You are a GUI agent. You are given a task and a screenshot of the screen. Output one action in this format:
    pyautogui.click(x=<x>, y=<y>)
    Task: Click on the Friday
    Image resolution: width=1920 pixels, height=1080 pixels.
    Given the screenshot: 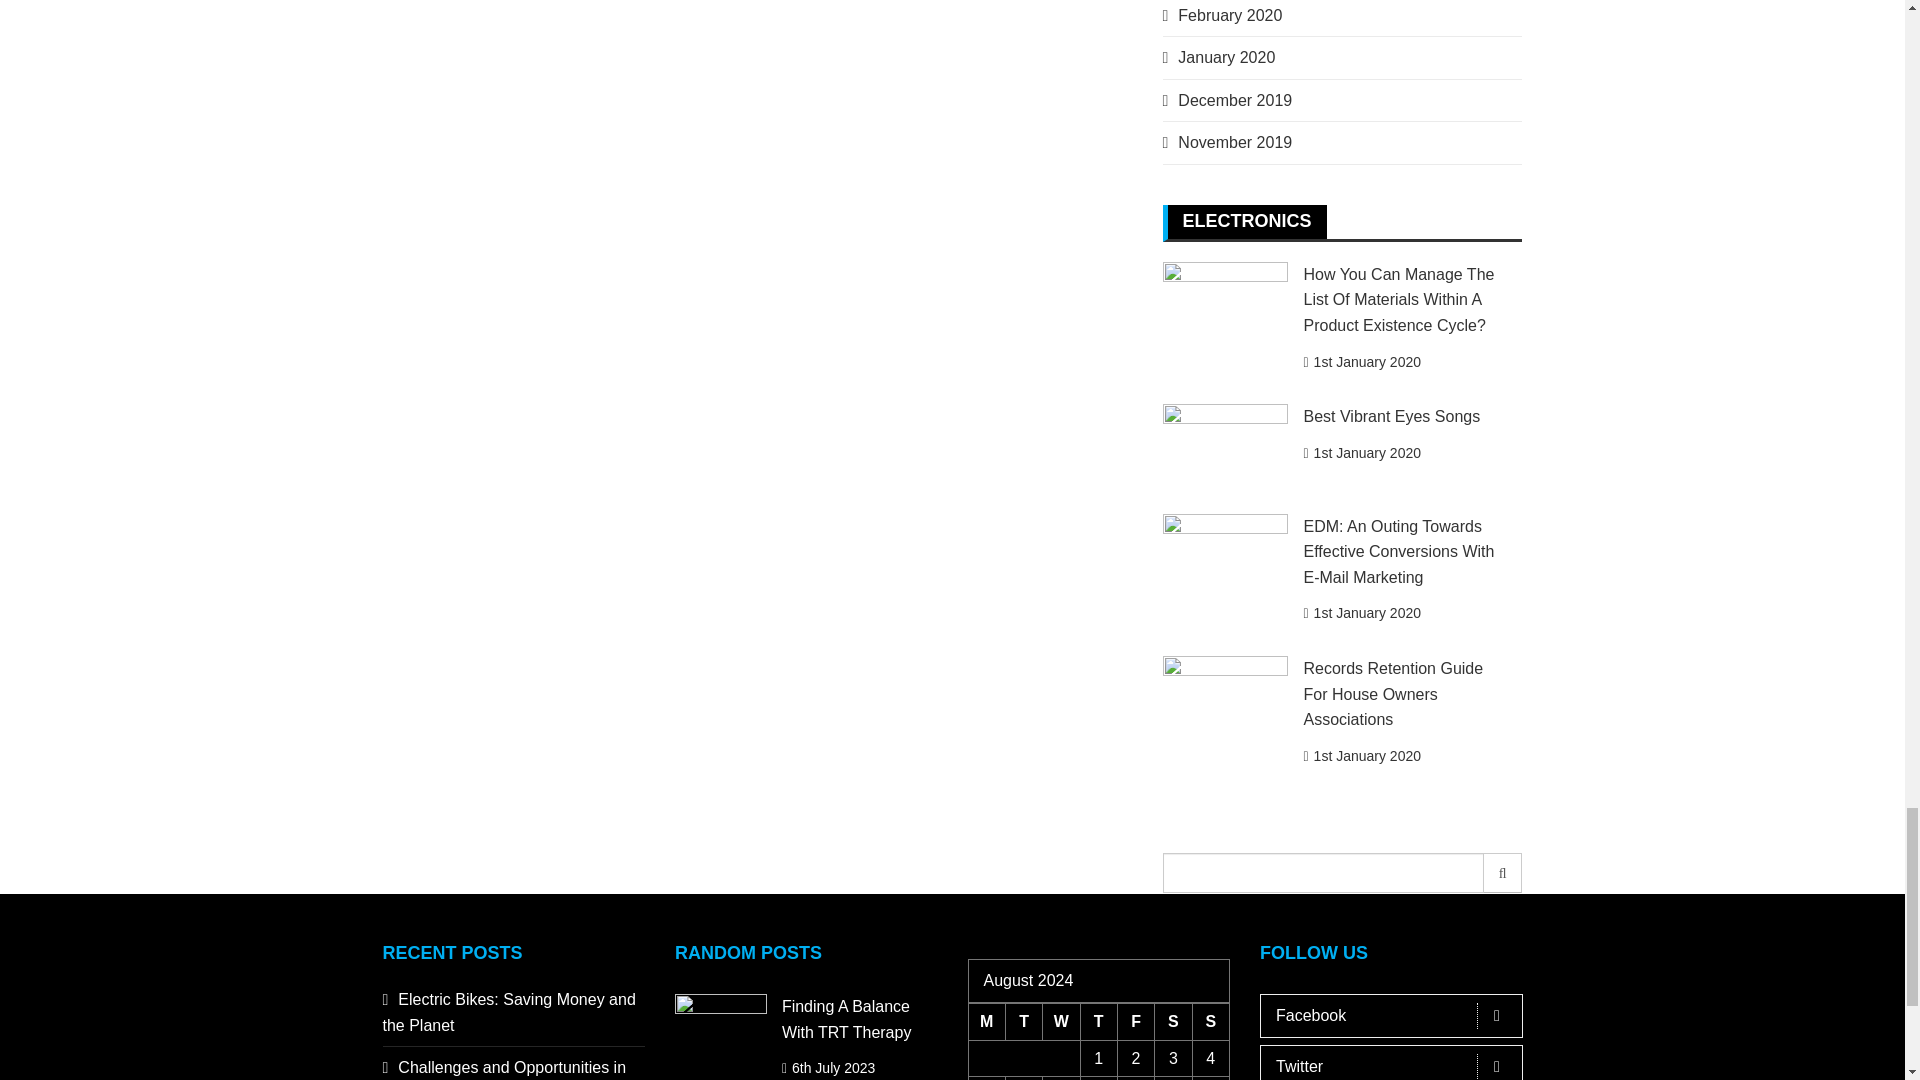 What is the action you would take?
    pyautogui.click(x=1135, y=1022)
    